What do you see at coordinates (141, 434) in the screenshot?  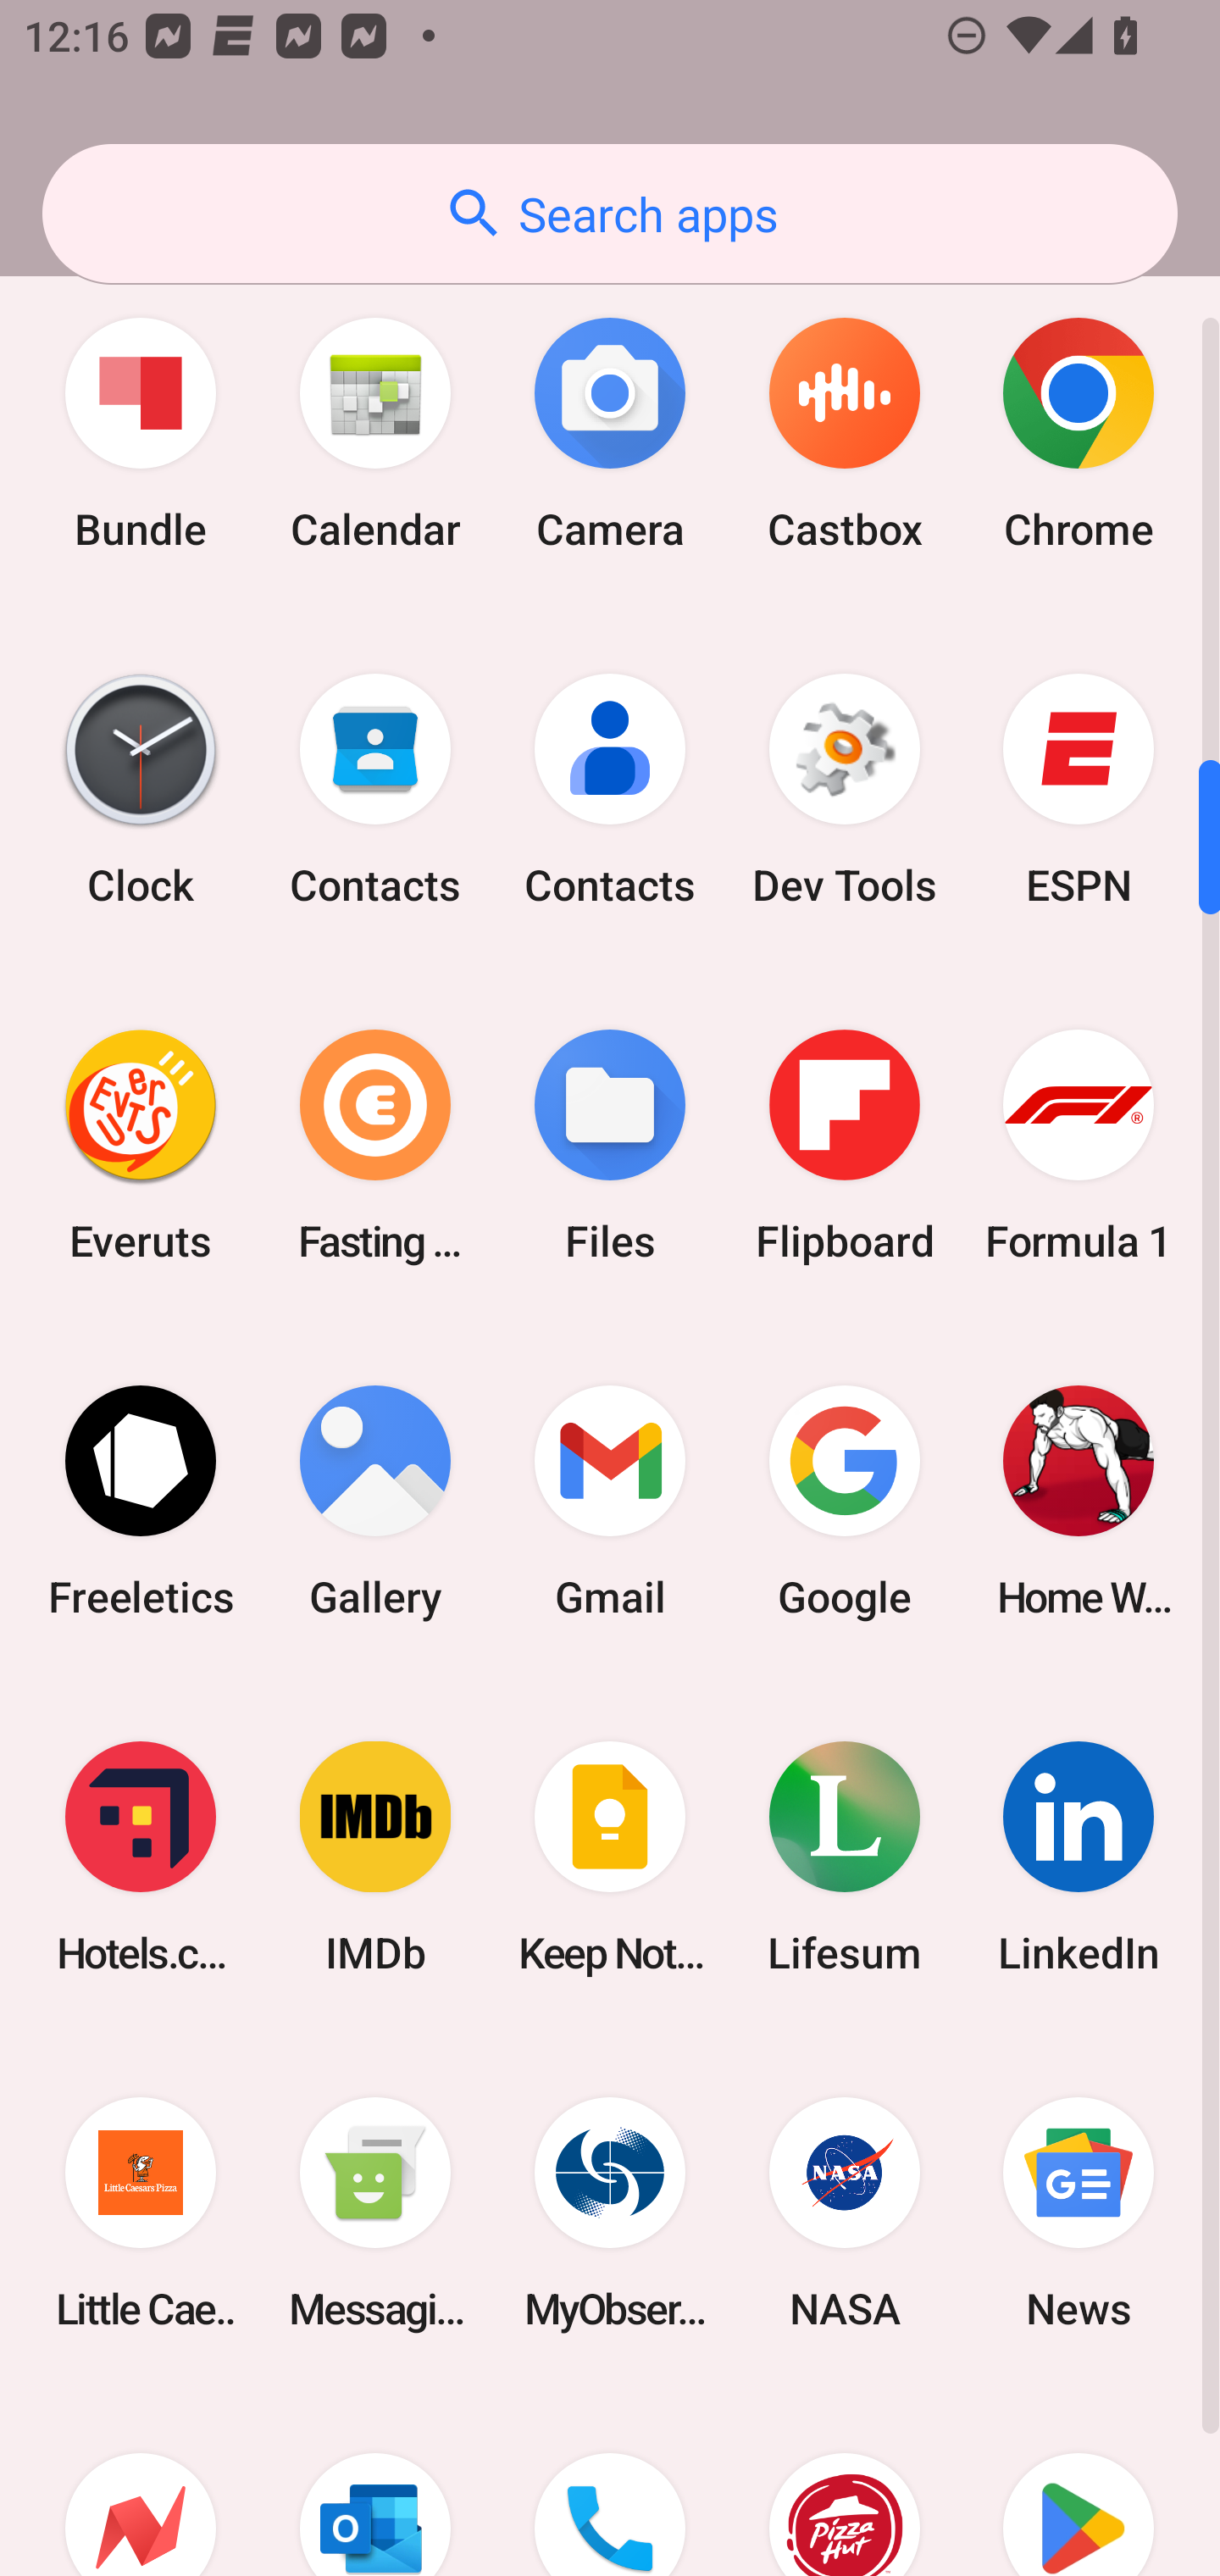 I see `Bundle` at bounding box center [141, 434].